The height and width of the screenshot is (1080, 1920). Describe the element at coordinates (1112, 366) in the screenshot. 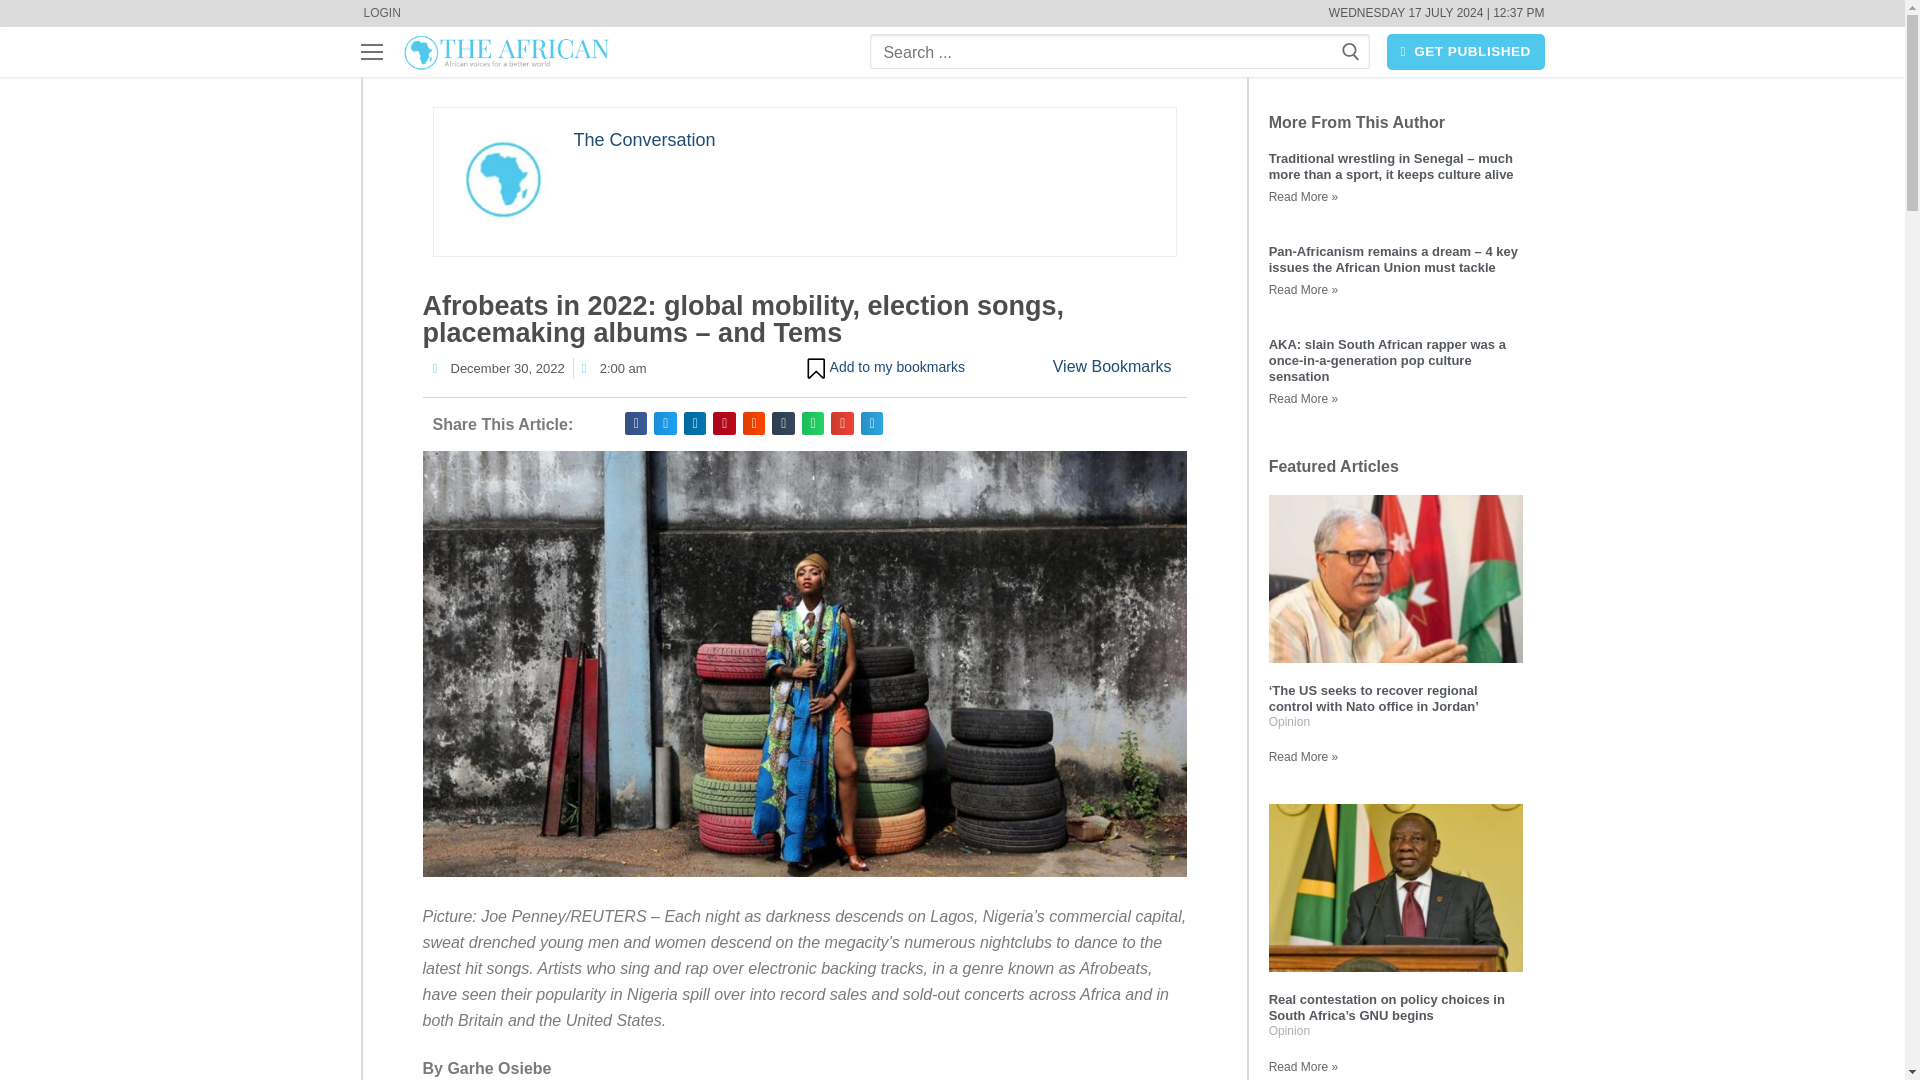

I see `View Bookmarks` at that location.